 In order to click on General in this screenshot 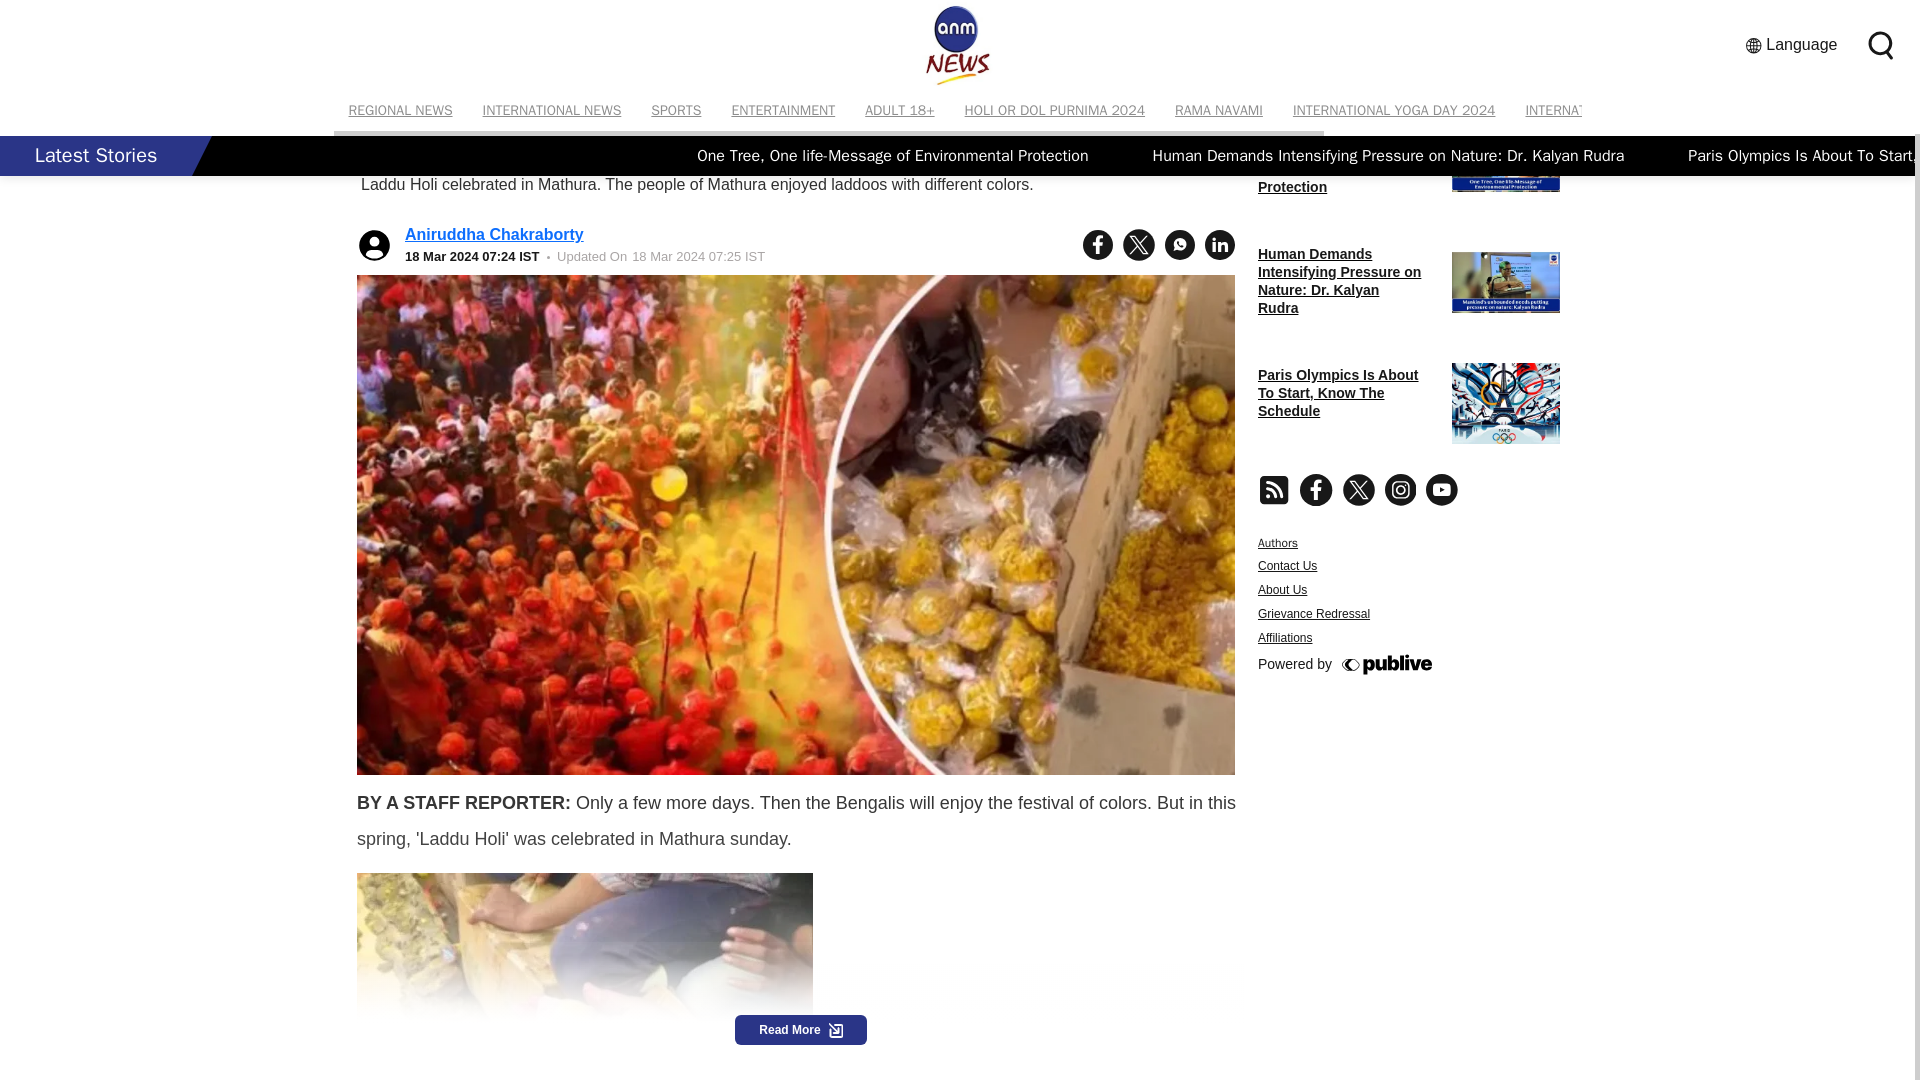, I will do `click(624, 68)`.